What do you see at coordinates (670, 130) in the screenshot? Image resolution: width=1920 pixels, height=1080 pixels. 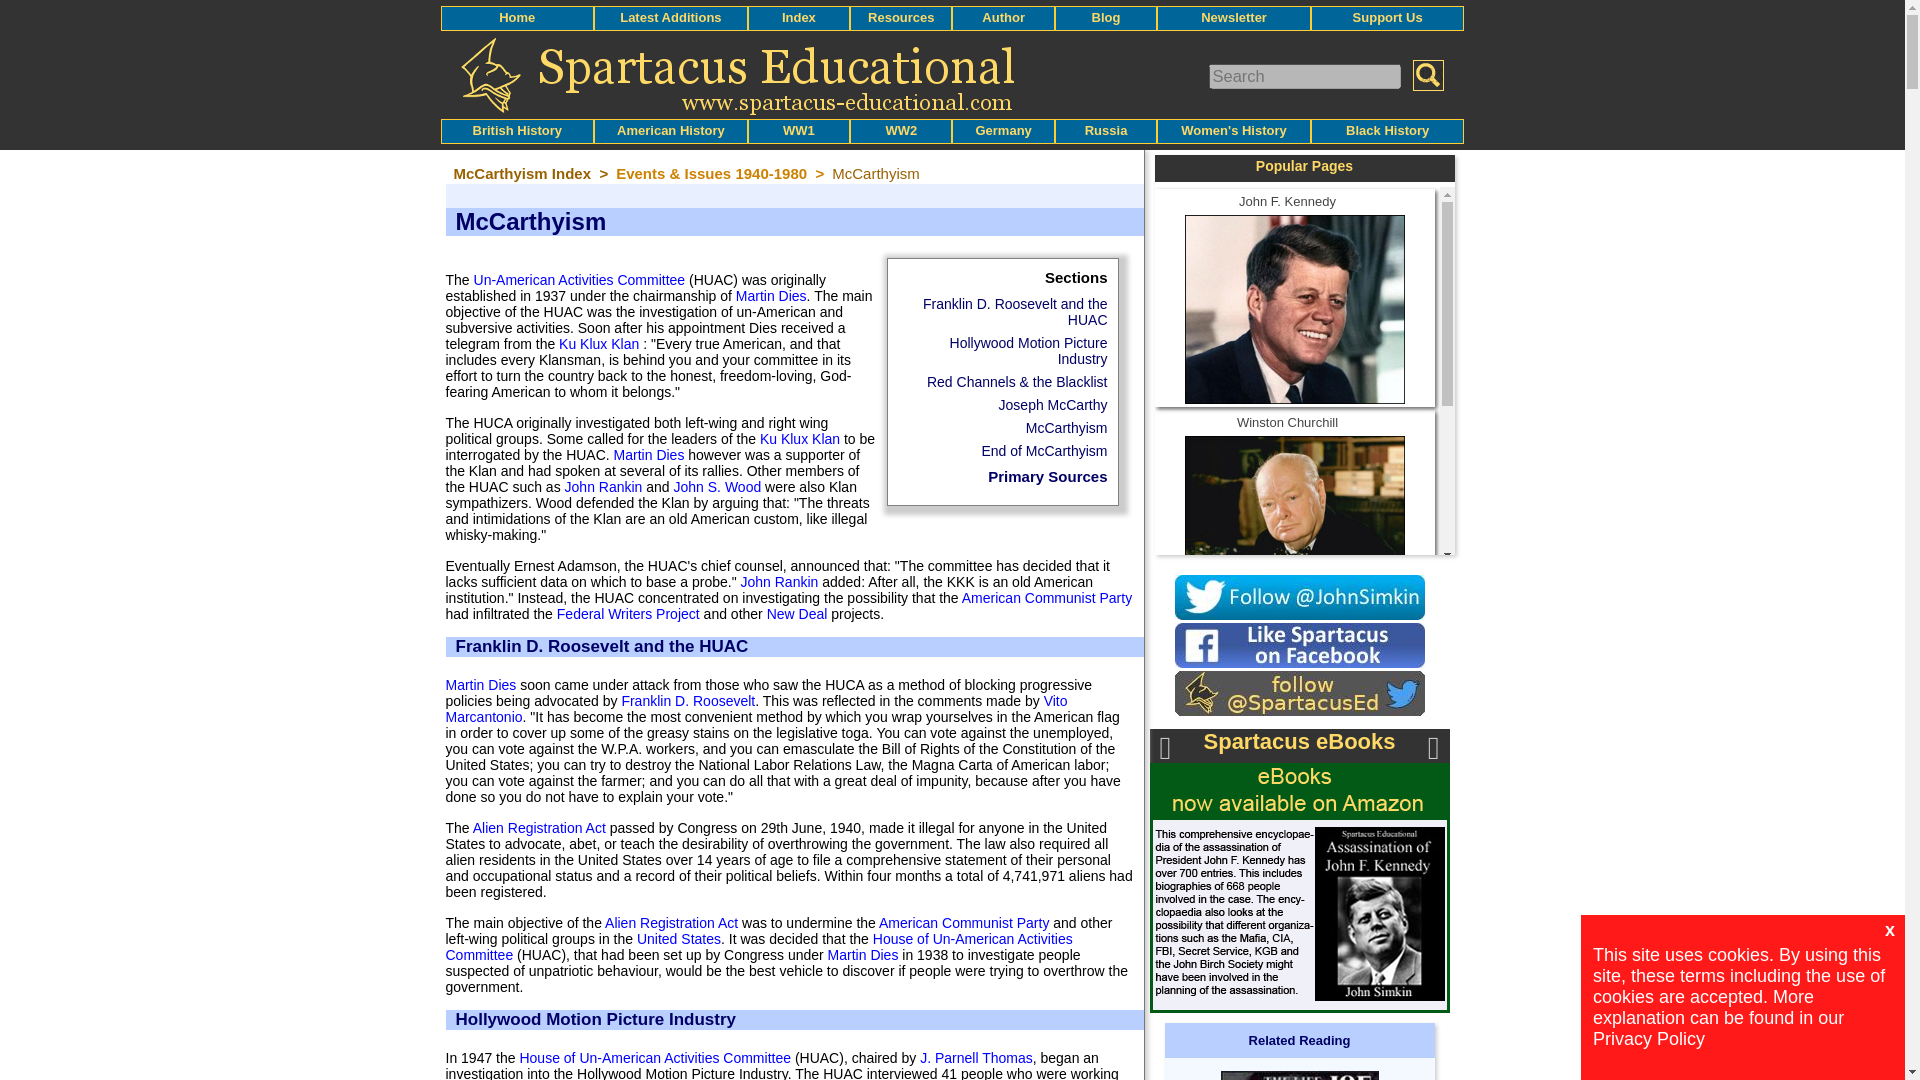 I see `American History` at bounding box center [670, 130].